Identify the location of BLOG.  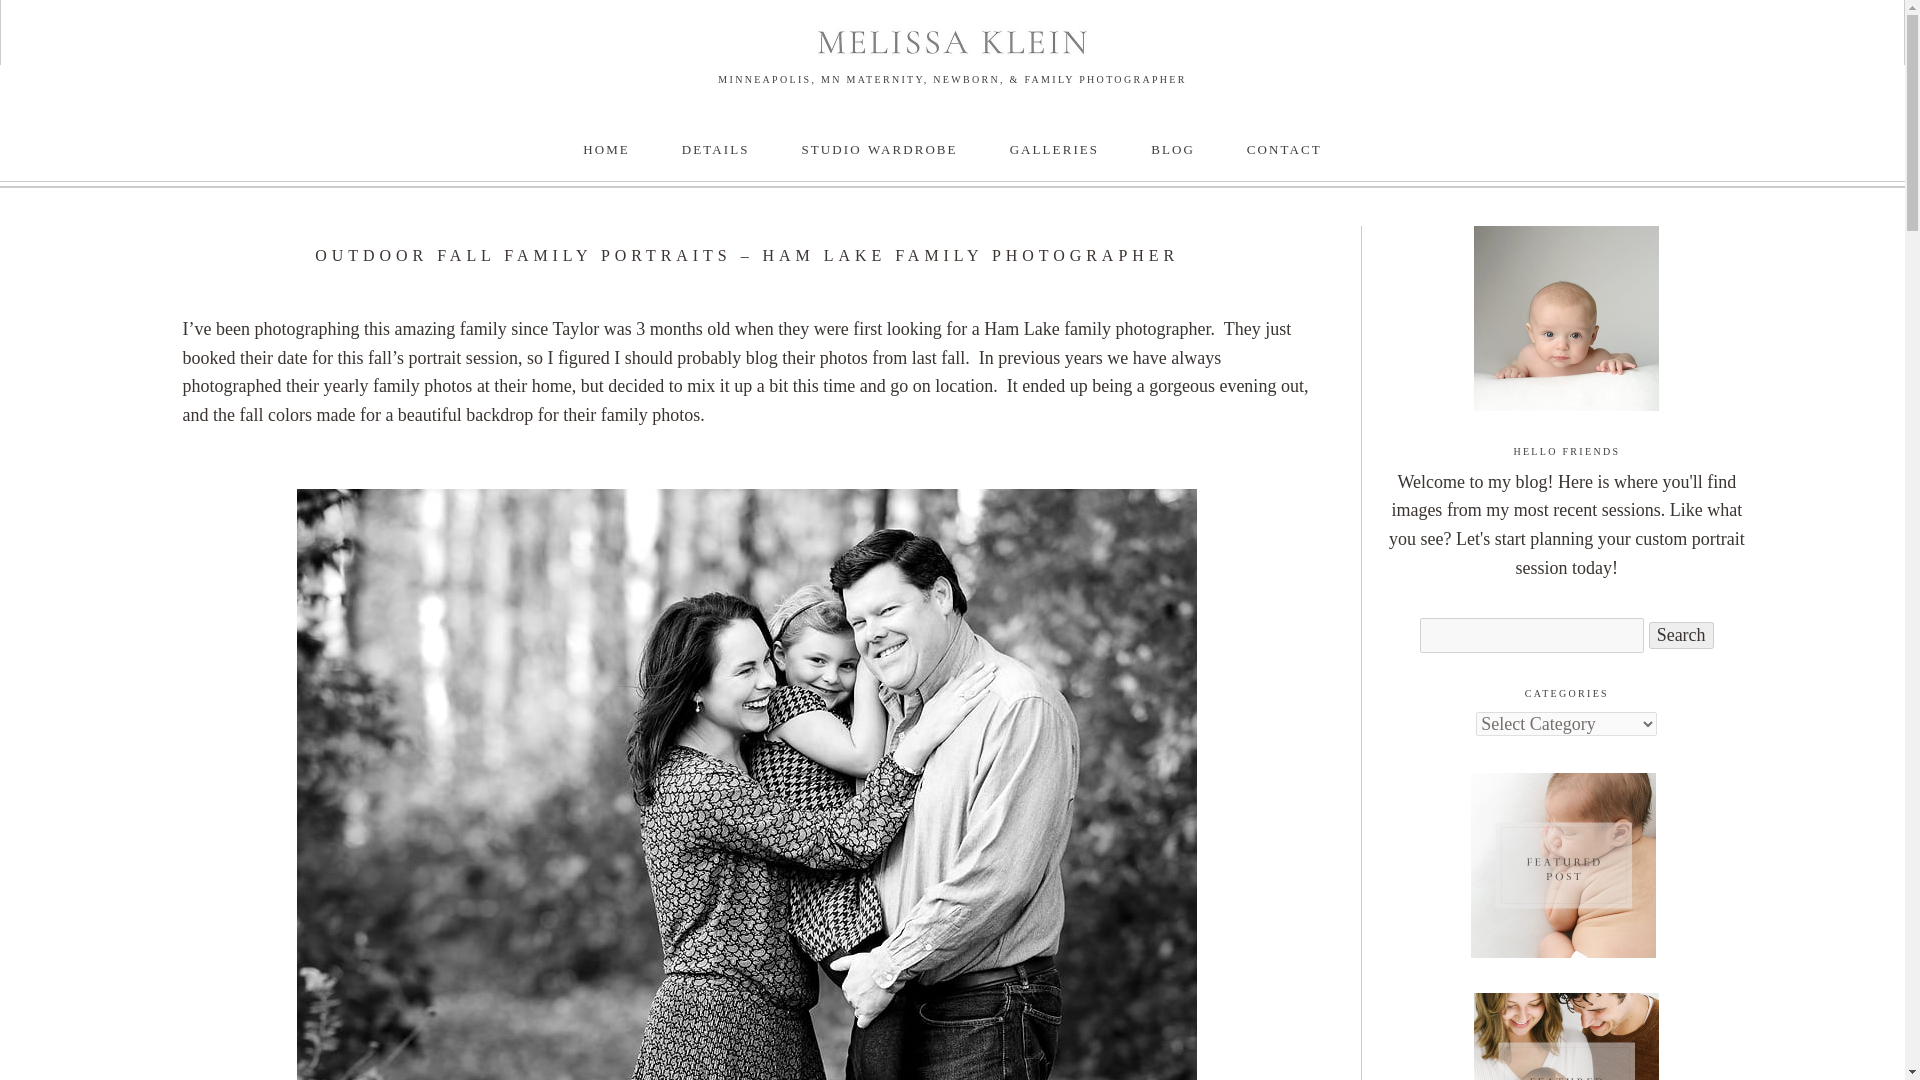
(1172, 148).